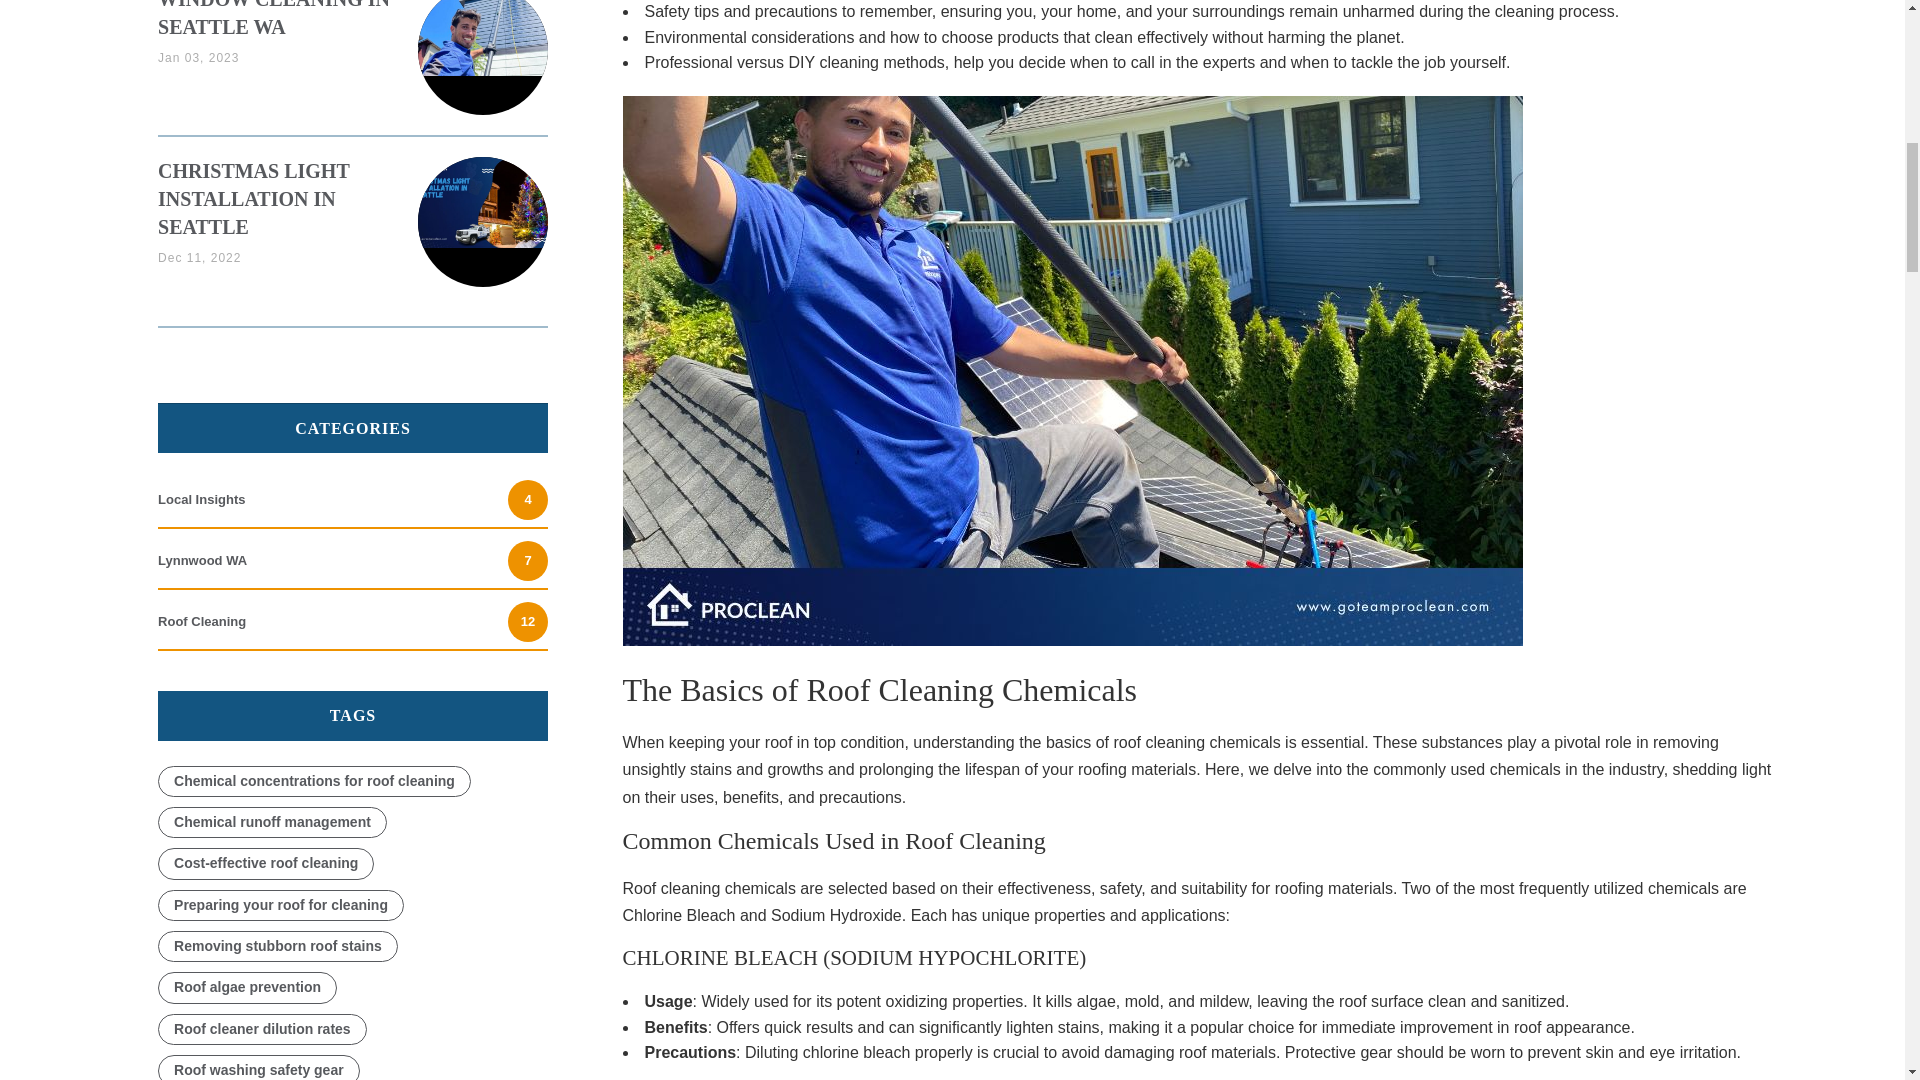 The width and height of the screenshot is (1920, 1080). Describe the element at coordinates (273, 18) in the screenshot. I see `Window Cleaning in Seattle WA` at that location.